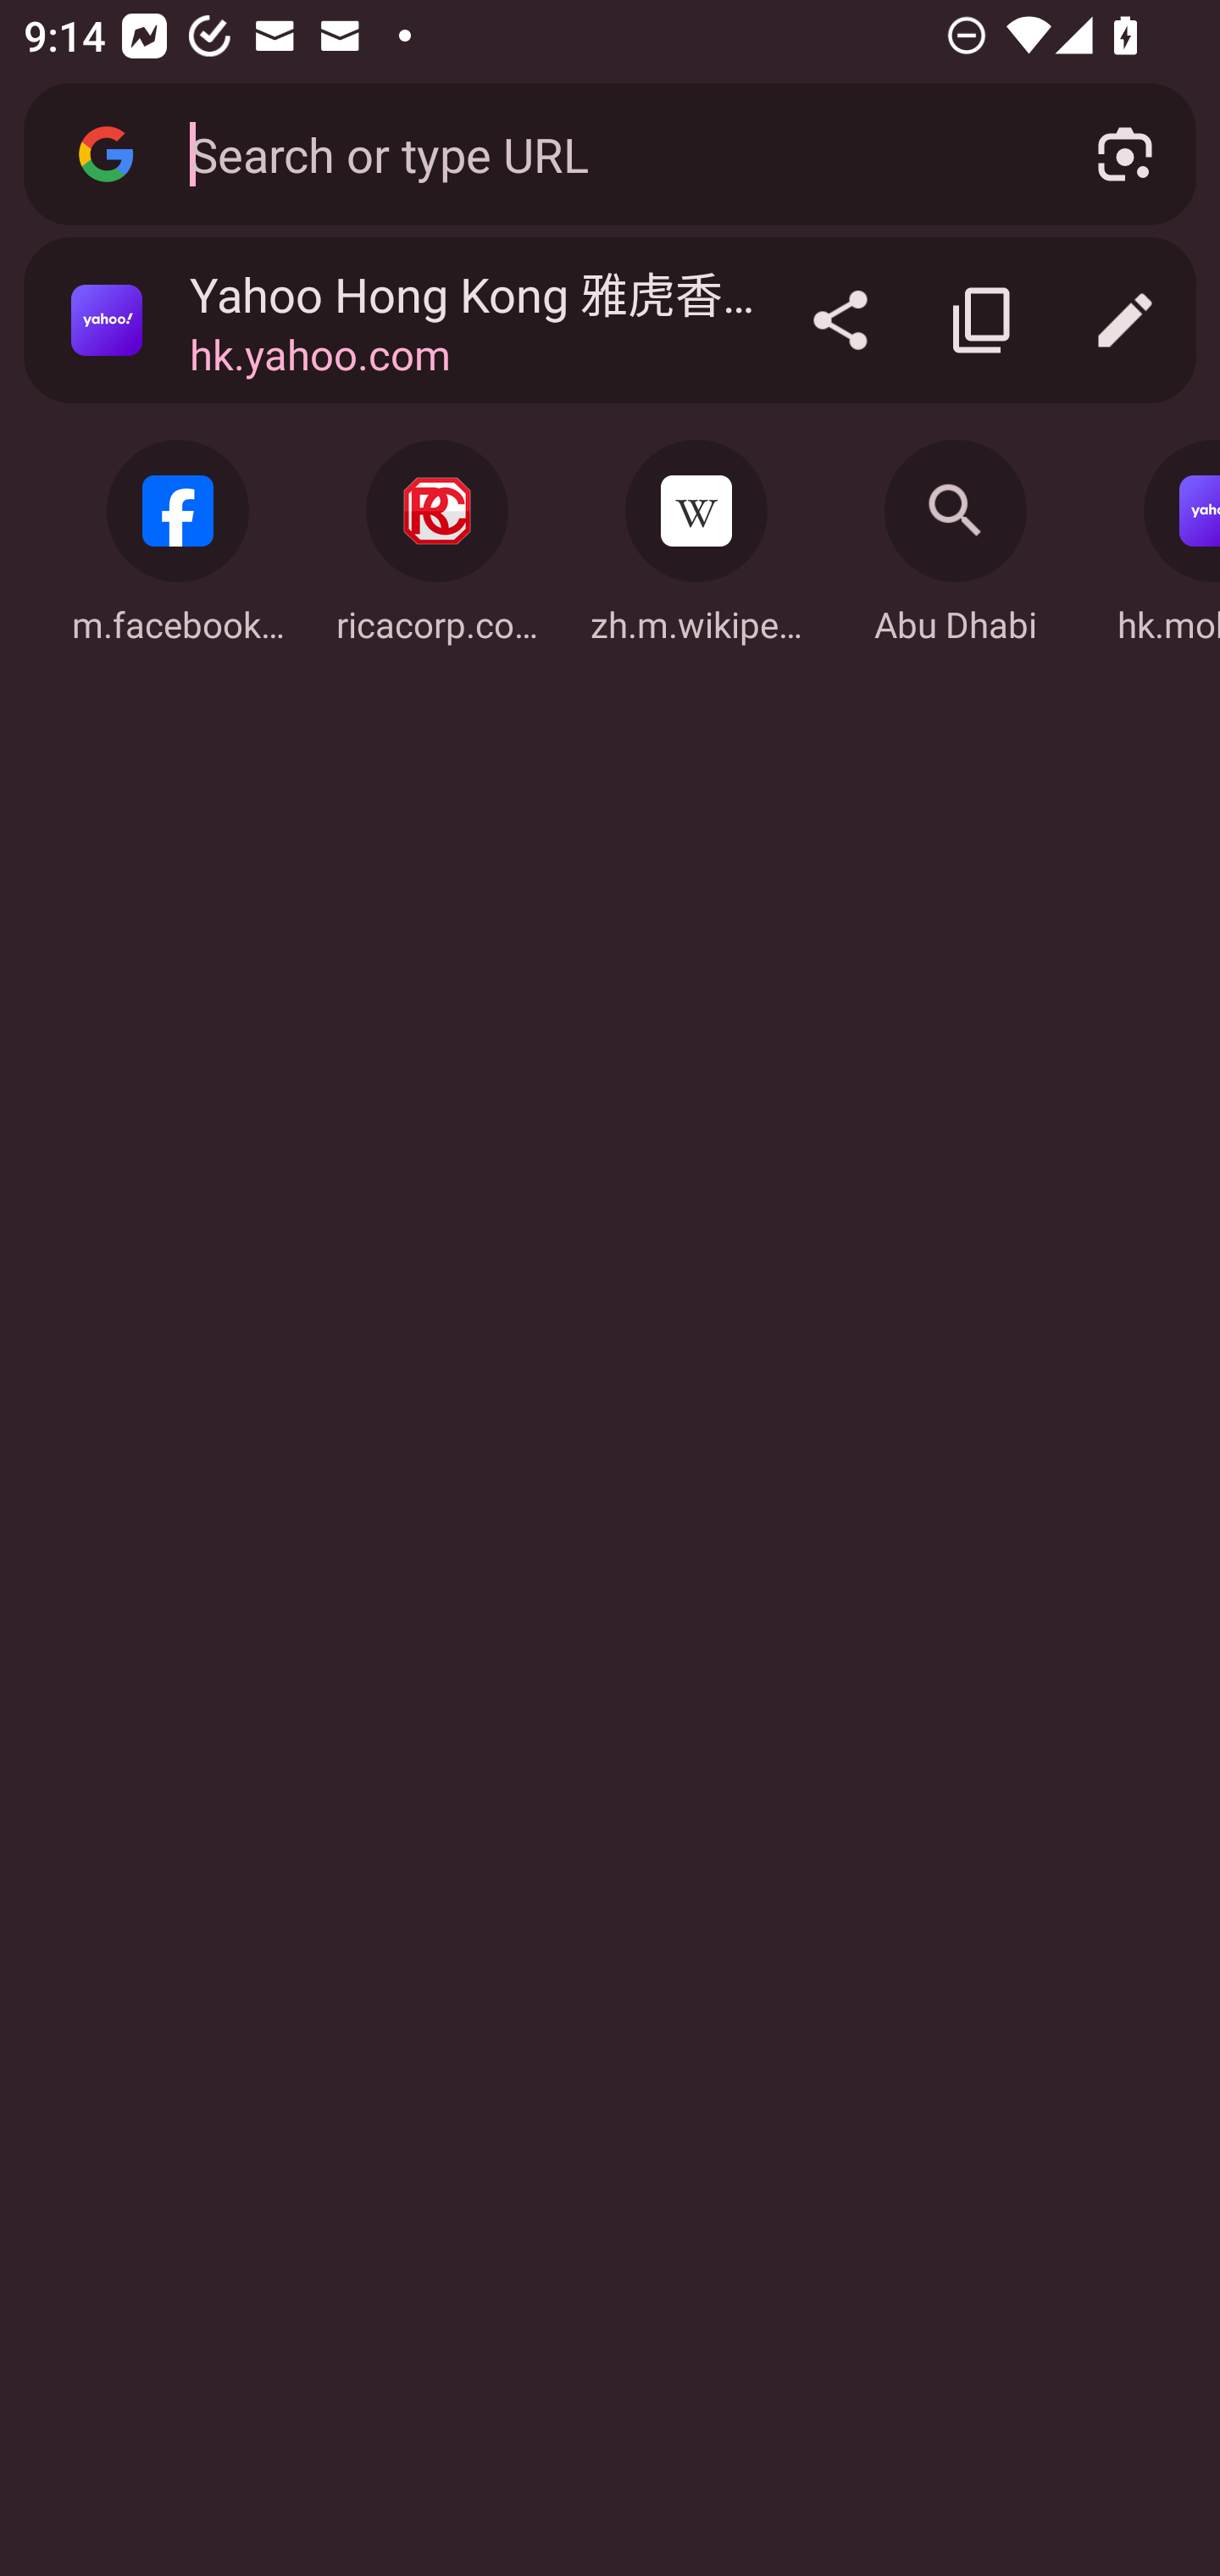 This screenshot has height=2576, width=1220. What do you see at coordinates (840, 320) in the screenshot?
I see `Share…` at bounding box center [840, 320].